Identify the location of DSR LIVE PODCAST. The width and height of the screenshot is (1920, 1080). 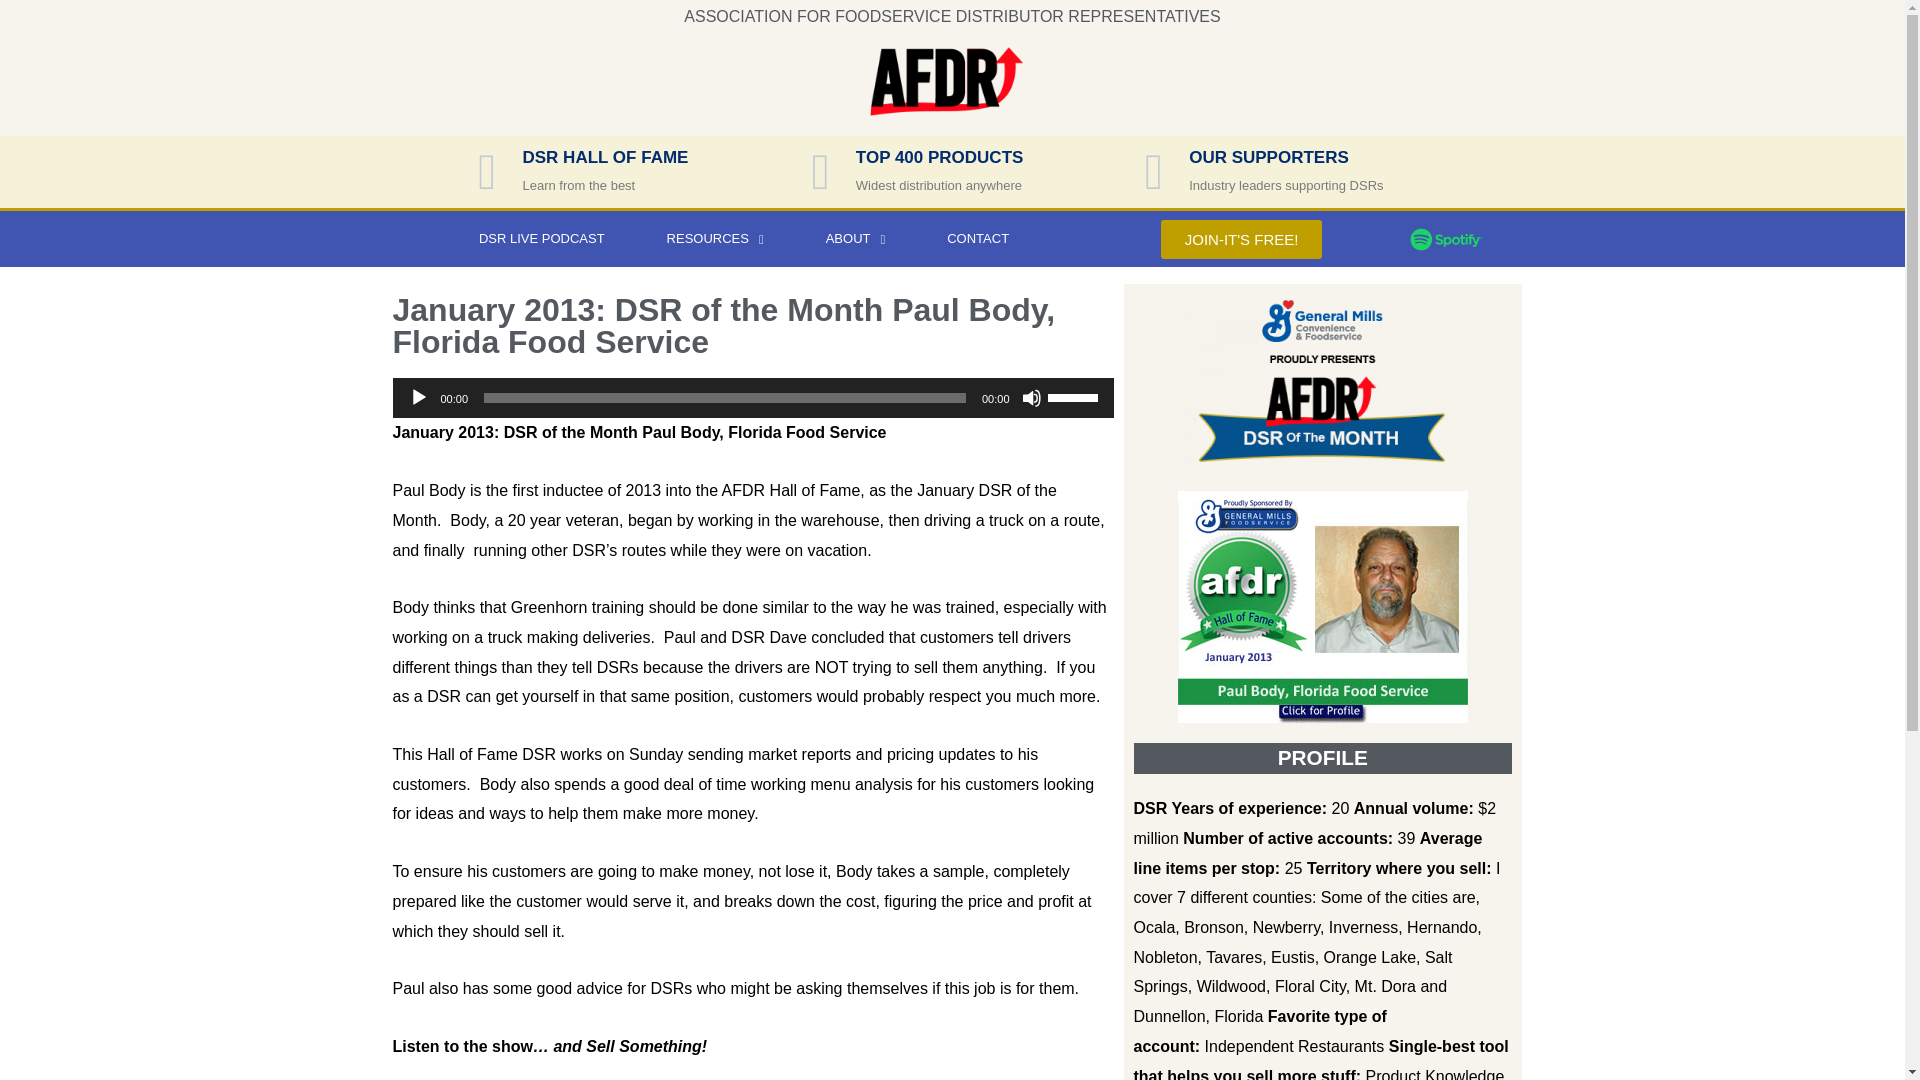
(541, 238).